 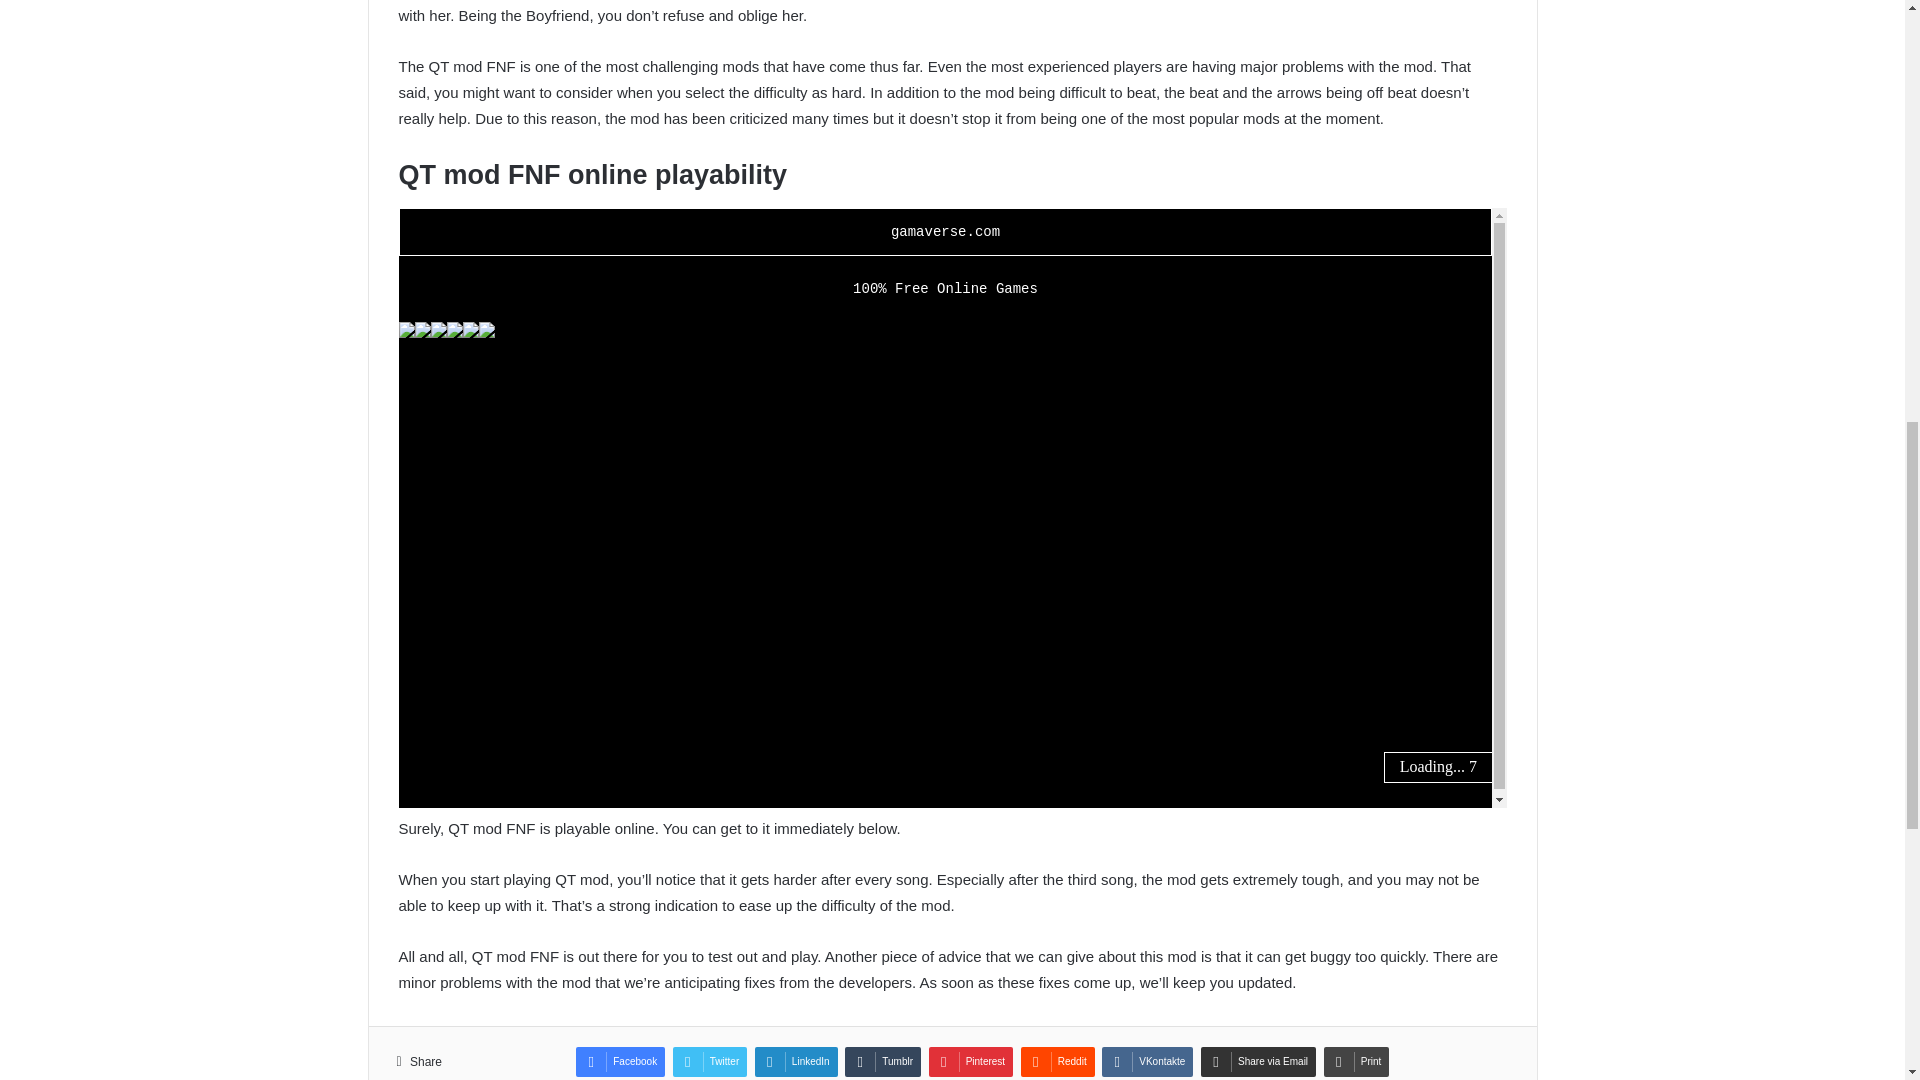 What do you see at coordinates (882, 1061) in the screenshot?
I see `Tumblr` at bounding box center [882, 1061].